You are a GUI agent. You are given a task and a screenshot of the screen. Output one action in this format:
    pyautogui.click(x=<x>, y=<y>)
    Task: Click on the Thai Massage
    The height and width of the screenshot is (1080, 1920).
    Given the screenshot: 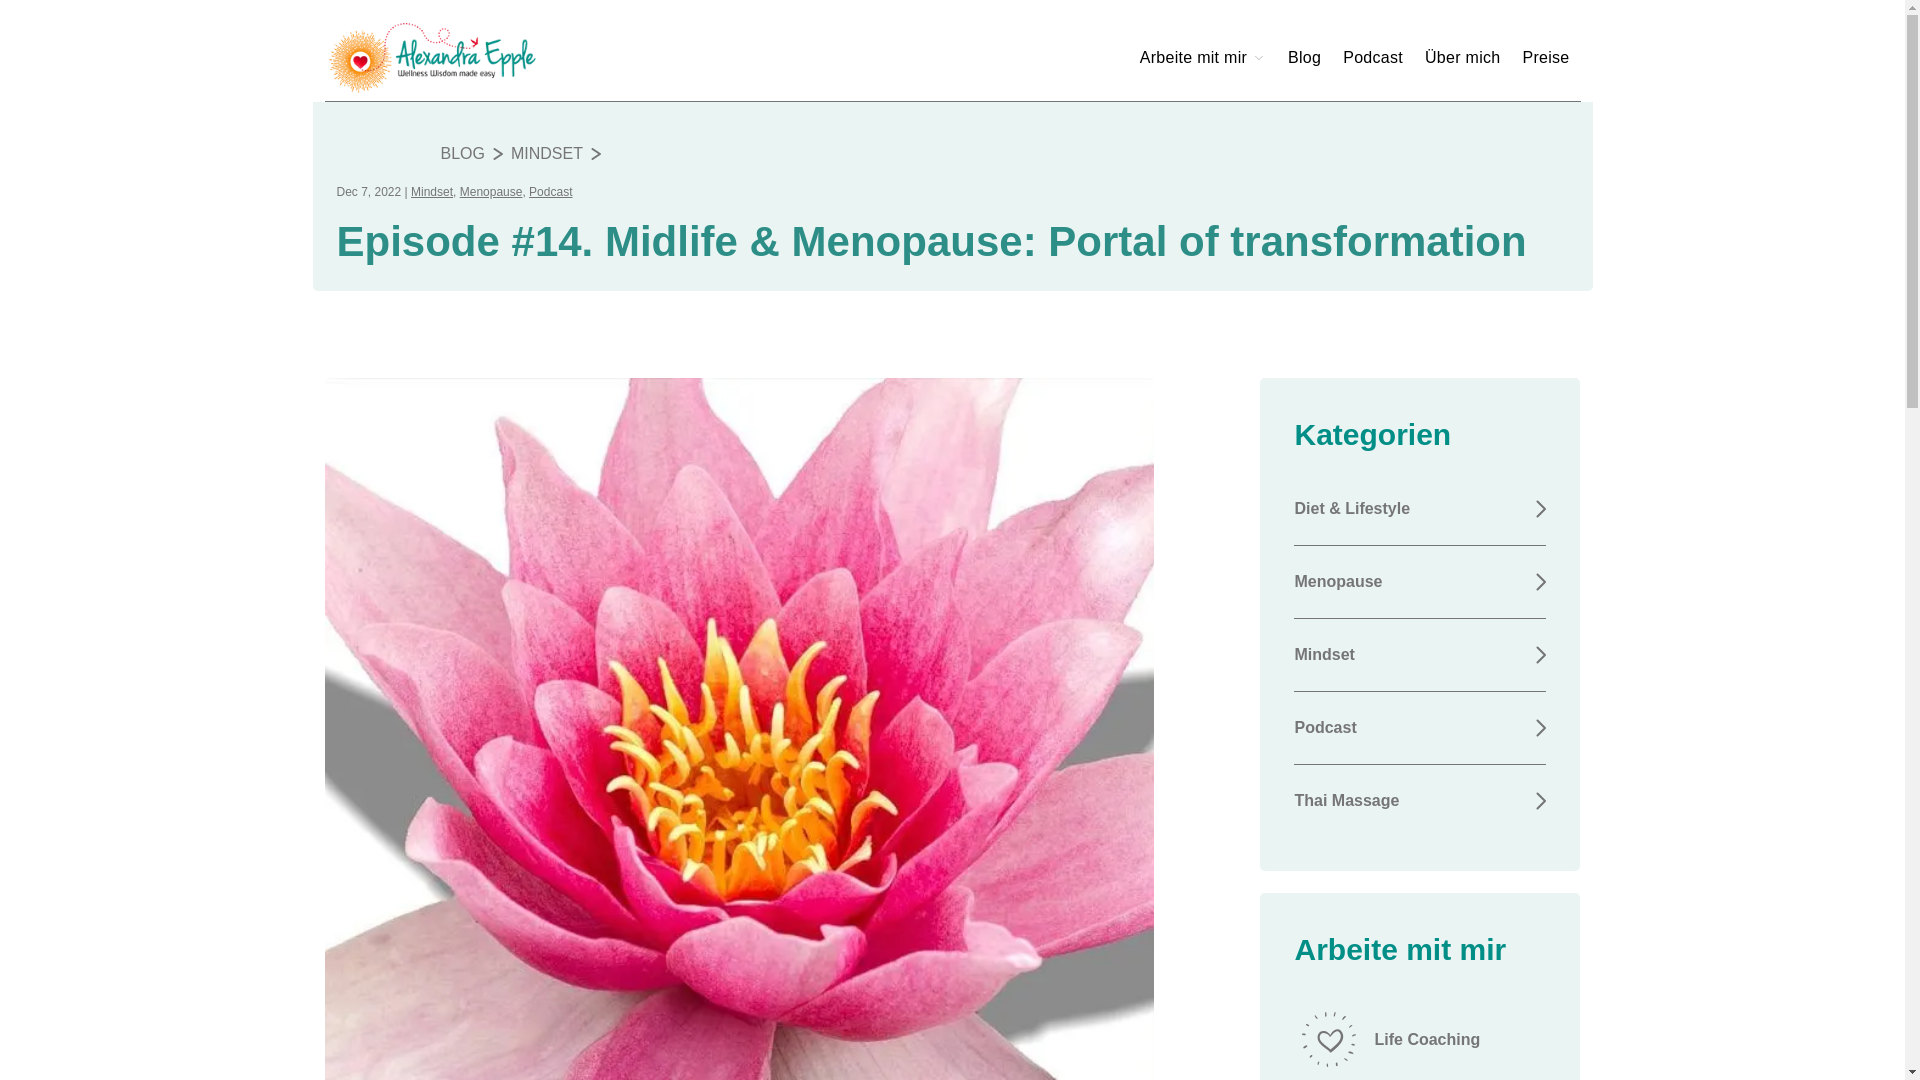 What is the action you would take?
    pyautogui.click(x=1420, y=800)
    